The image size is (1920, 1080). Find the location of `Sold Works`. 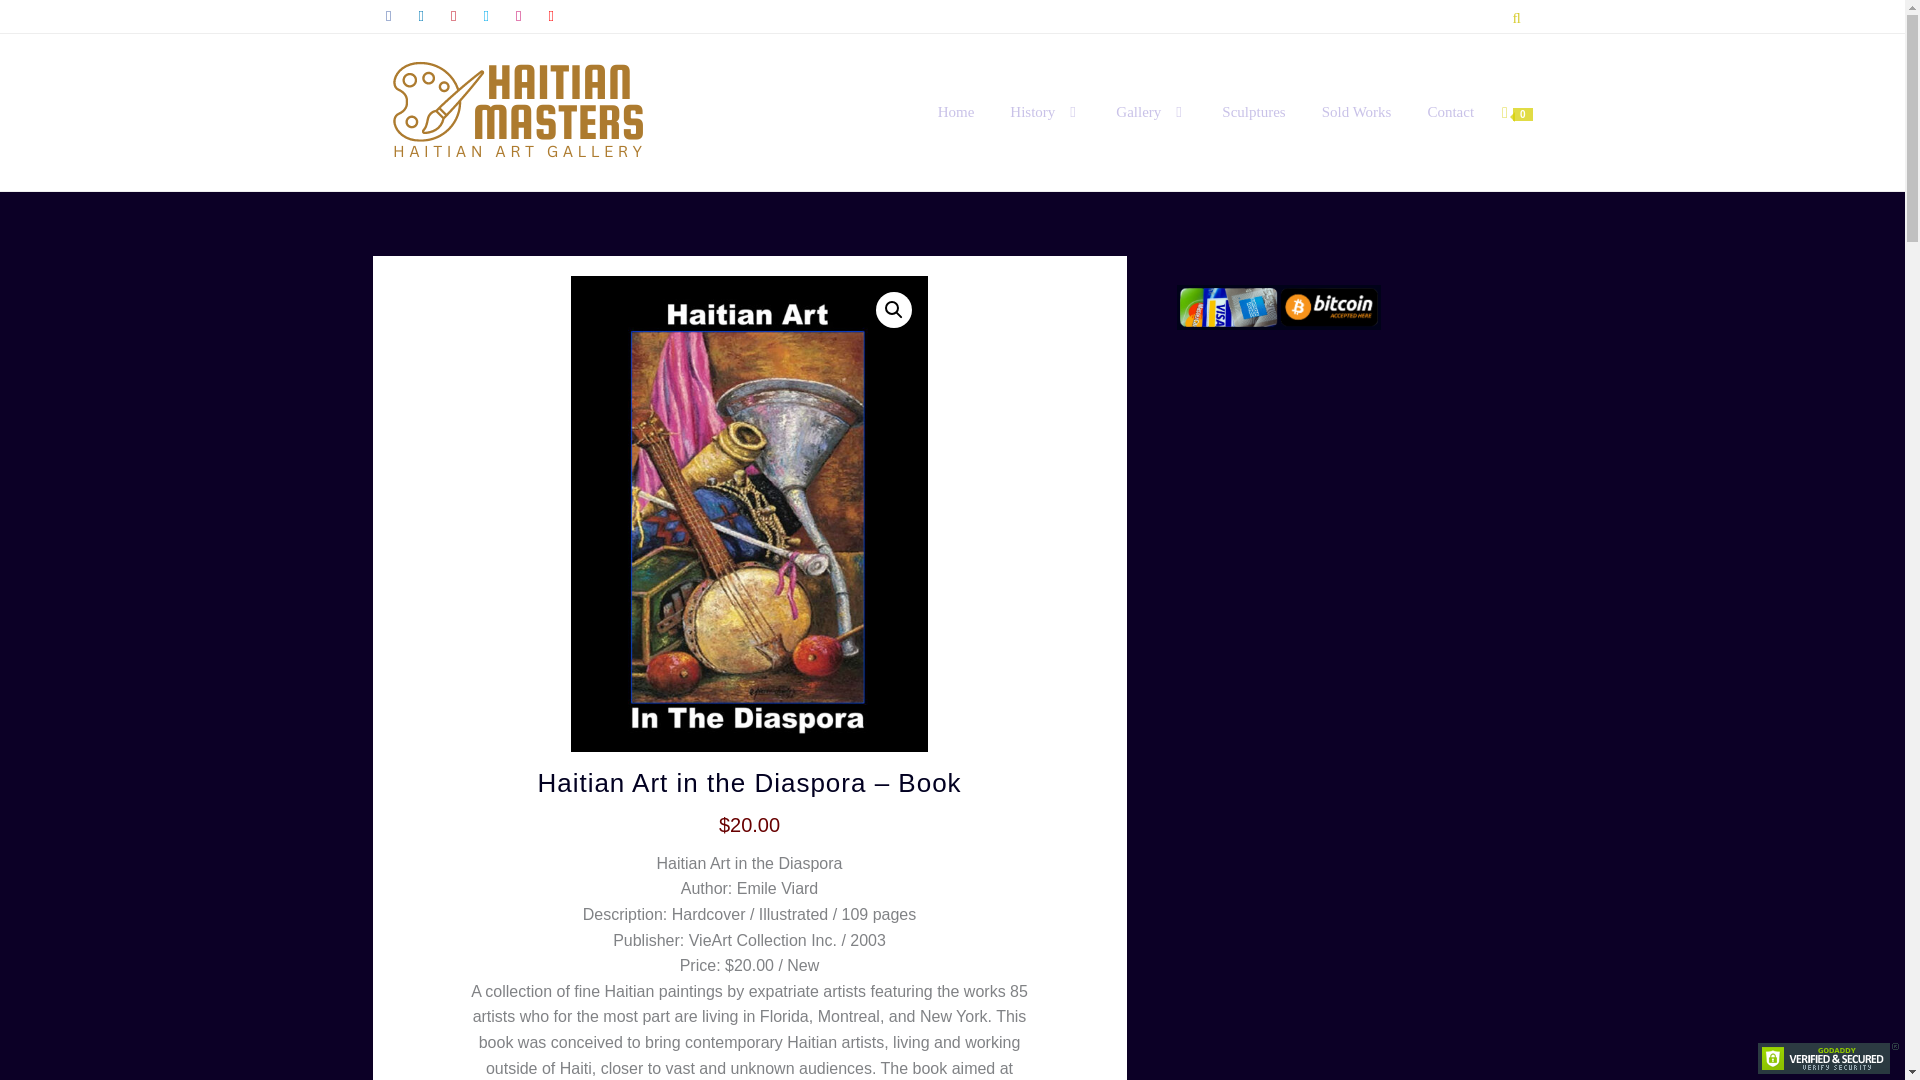

Sold Works is located at coordinates (1356, 112).